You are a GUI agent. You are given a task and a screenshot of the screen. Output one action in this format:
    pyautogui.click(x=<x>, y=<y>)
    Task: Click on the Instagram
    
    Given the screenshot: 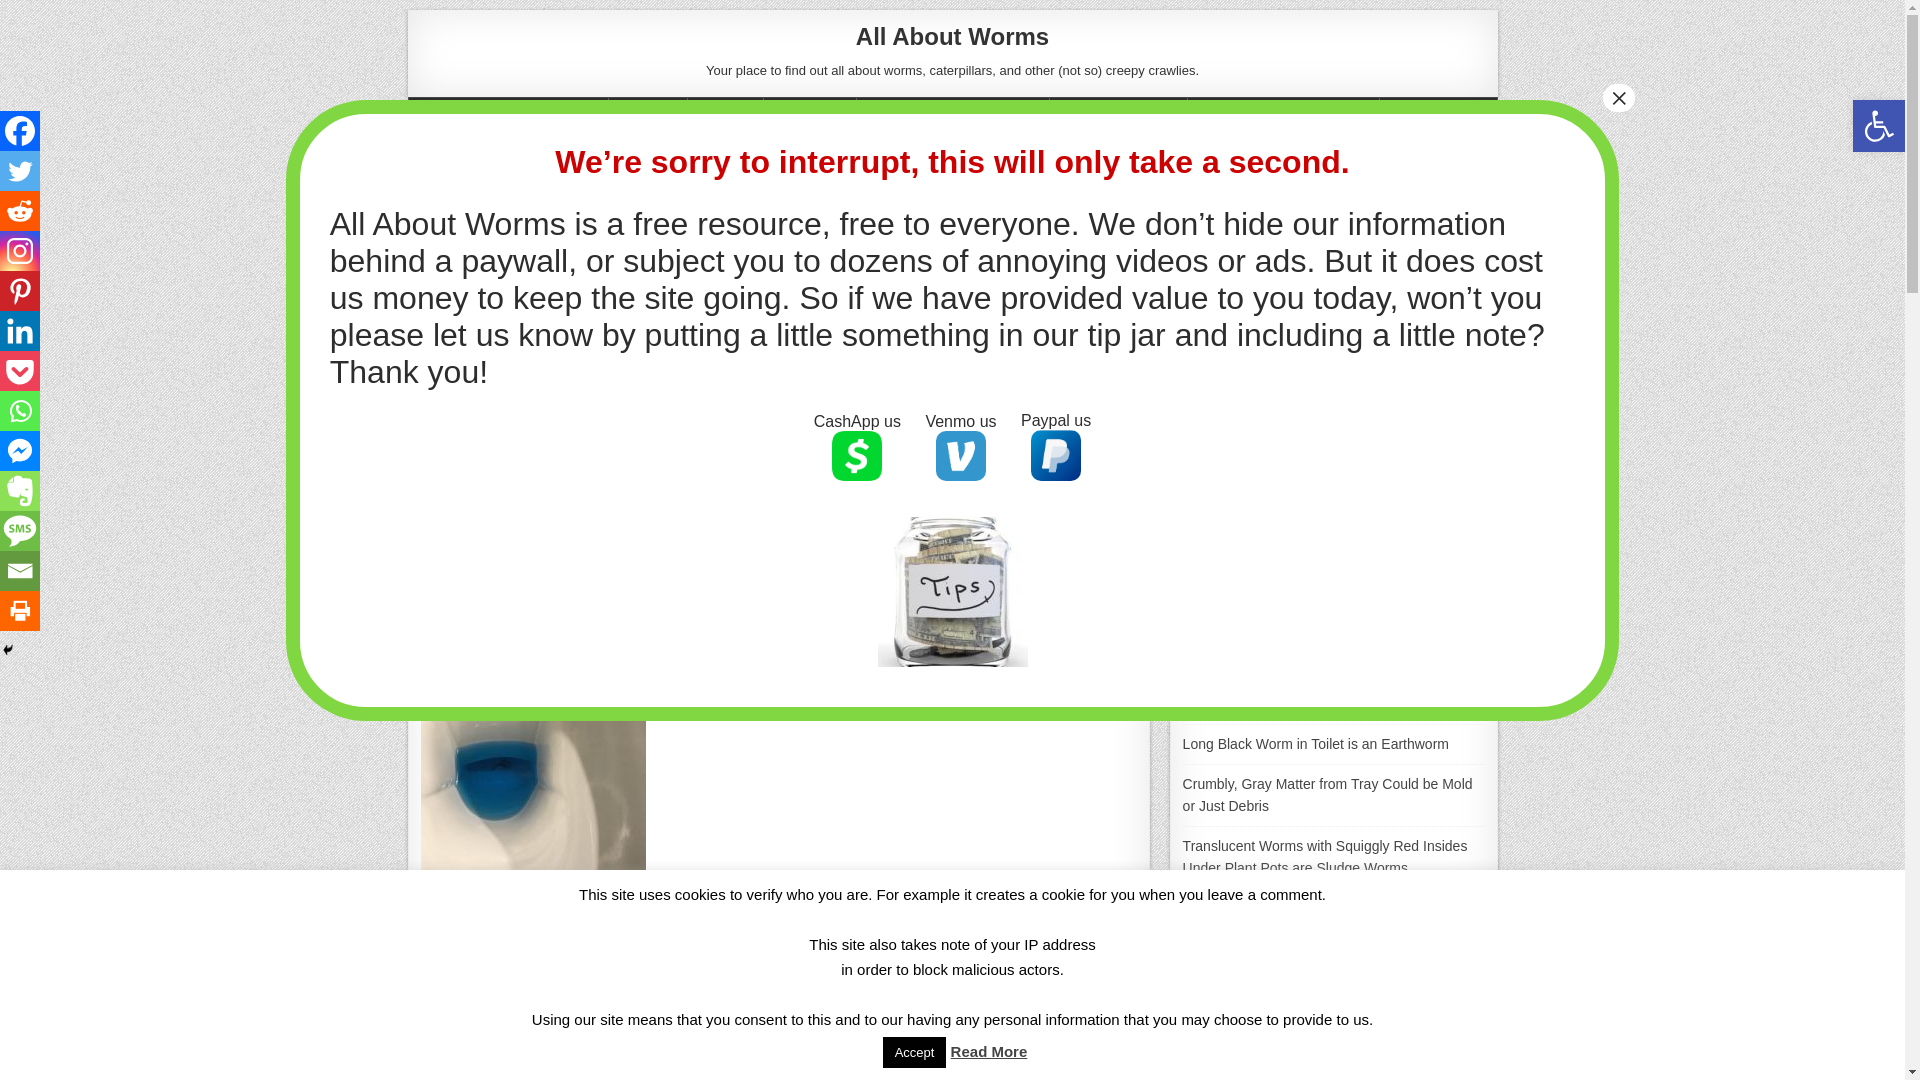 What is the action you would take?
    pyautogui.click(x=556, y=272)
    